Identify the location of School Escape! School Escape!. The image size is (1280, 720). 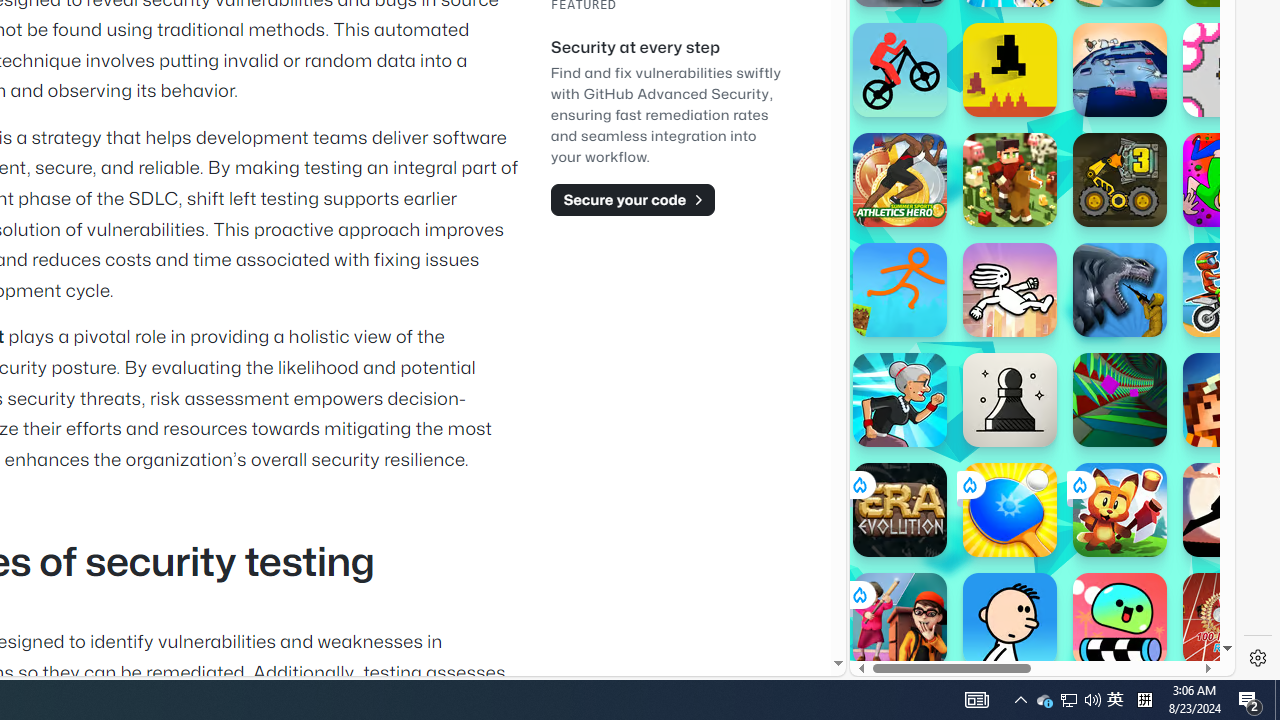
(900, 620).